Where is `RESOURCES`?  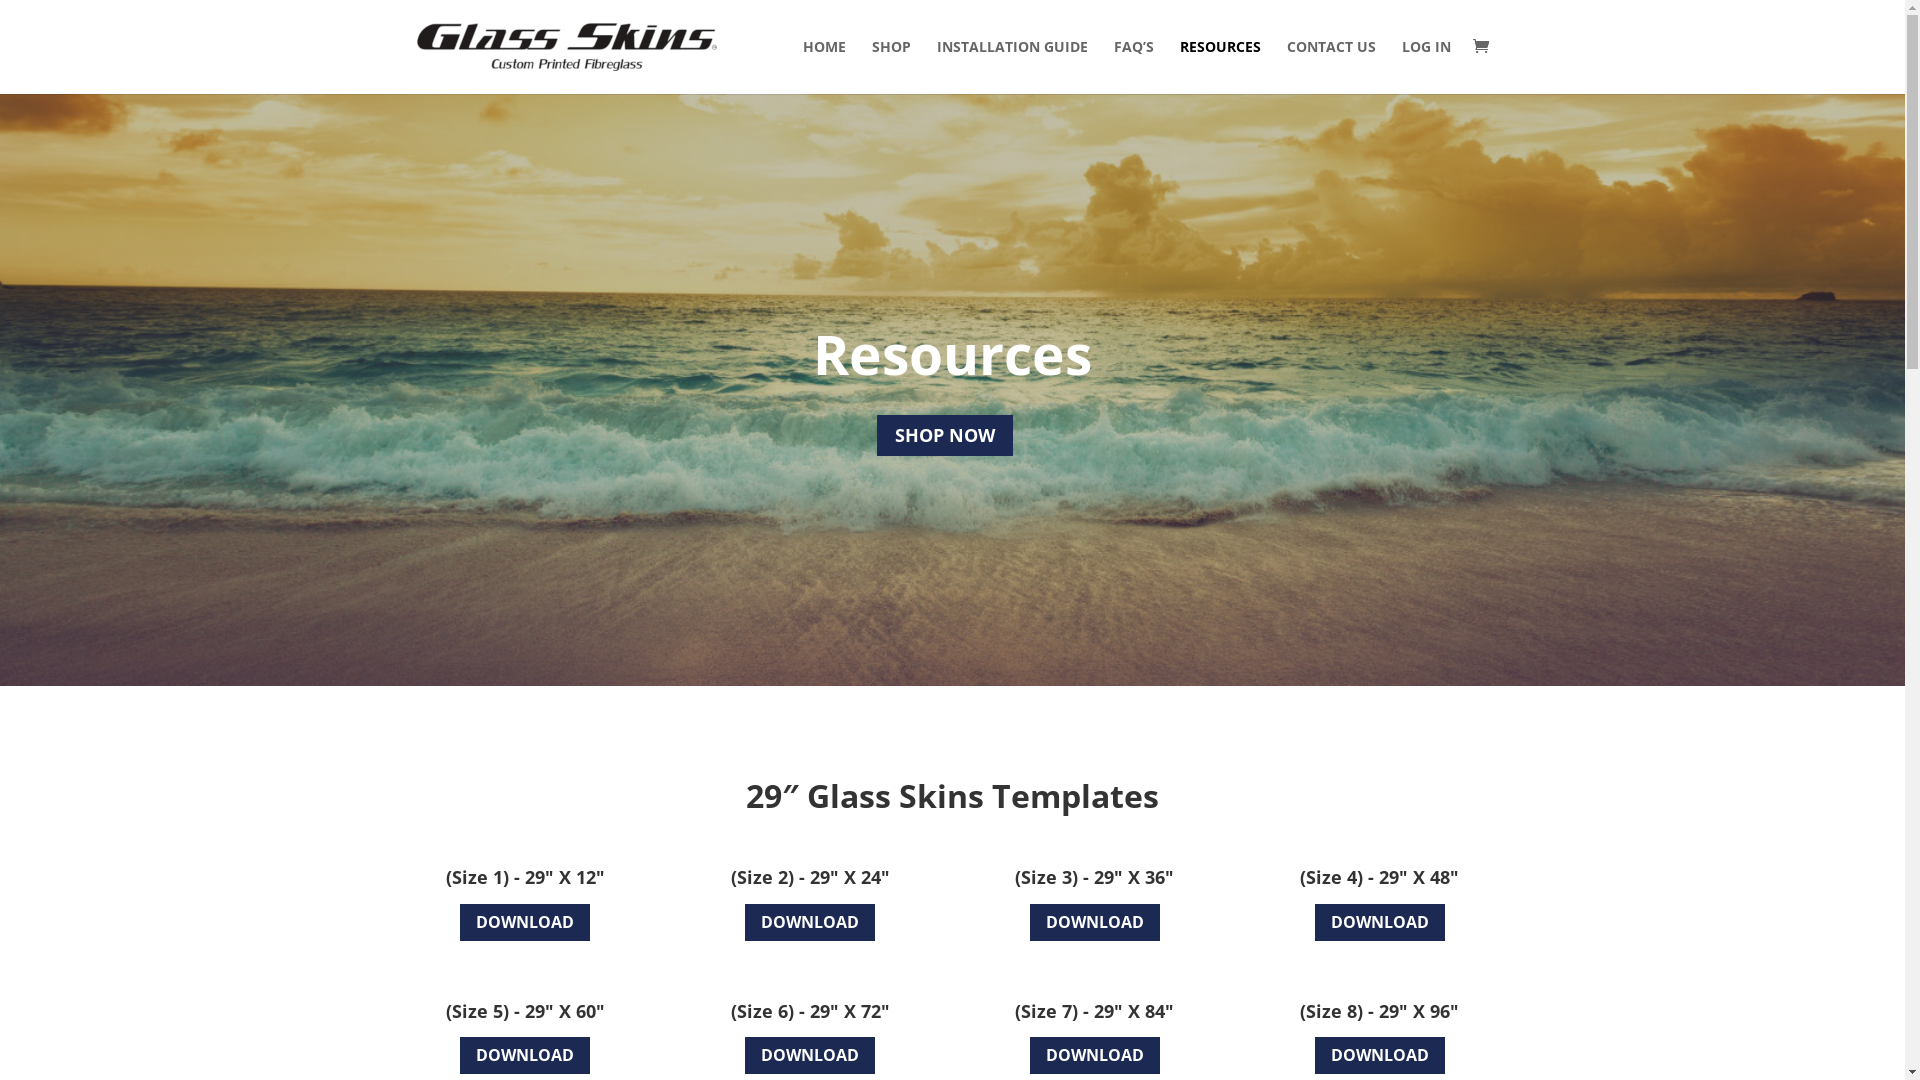 RESOURCES is located at coordinates (1220, 67).